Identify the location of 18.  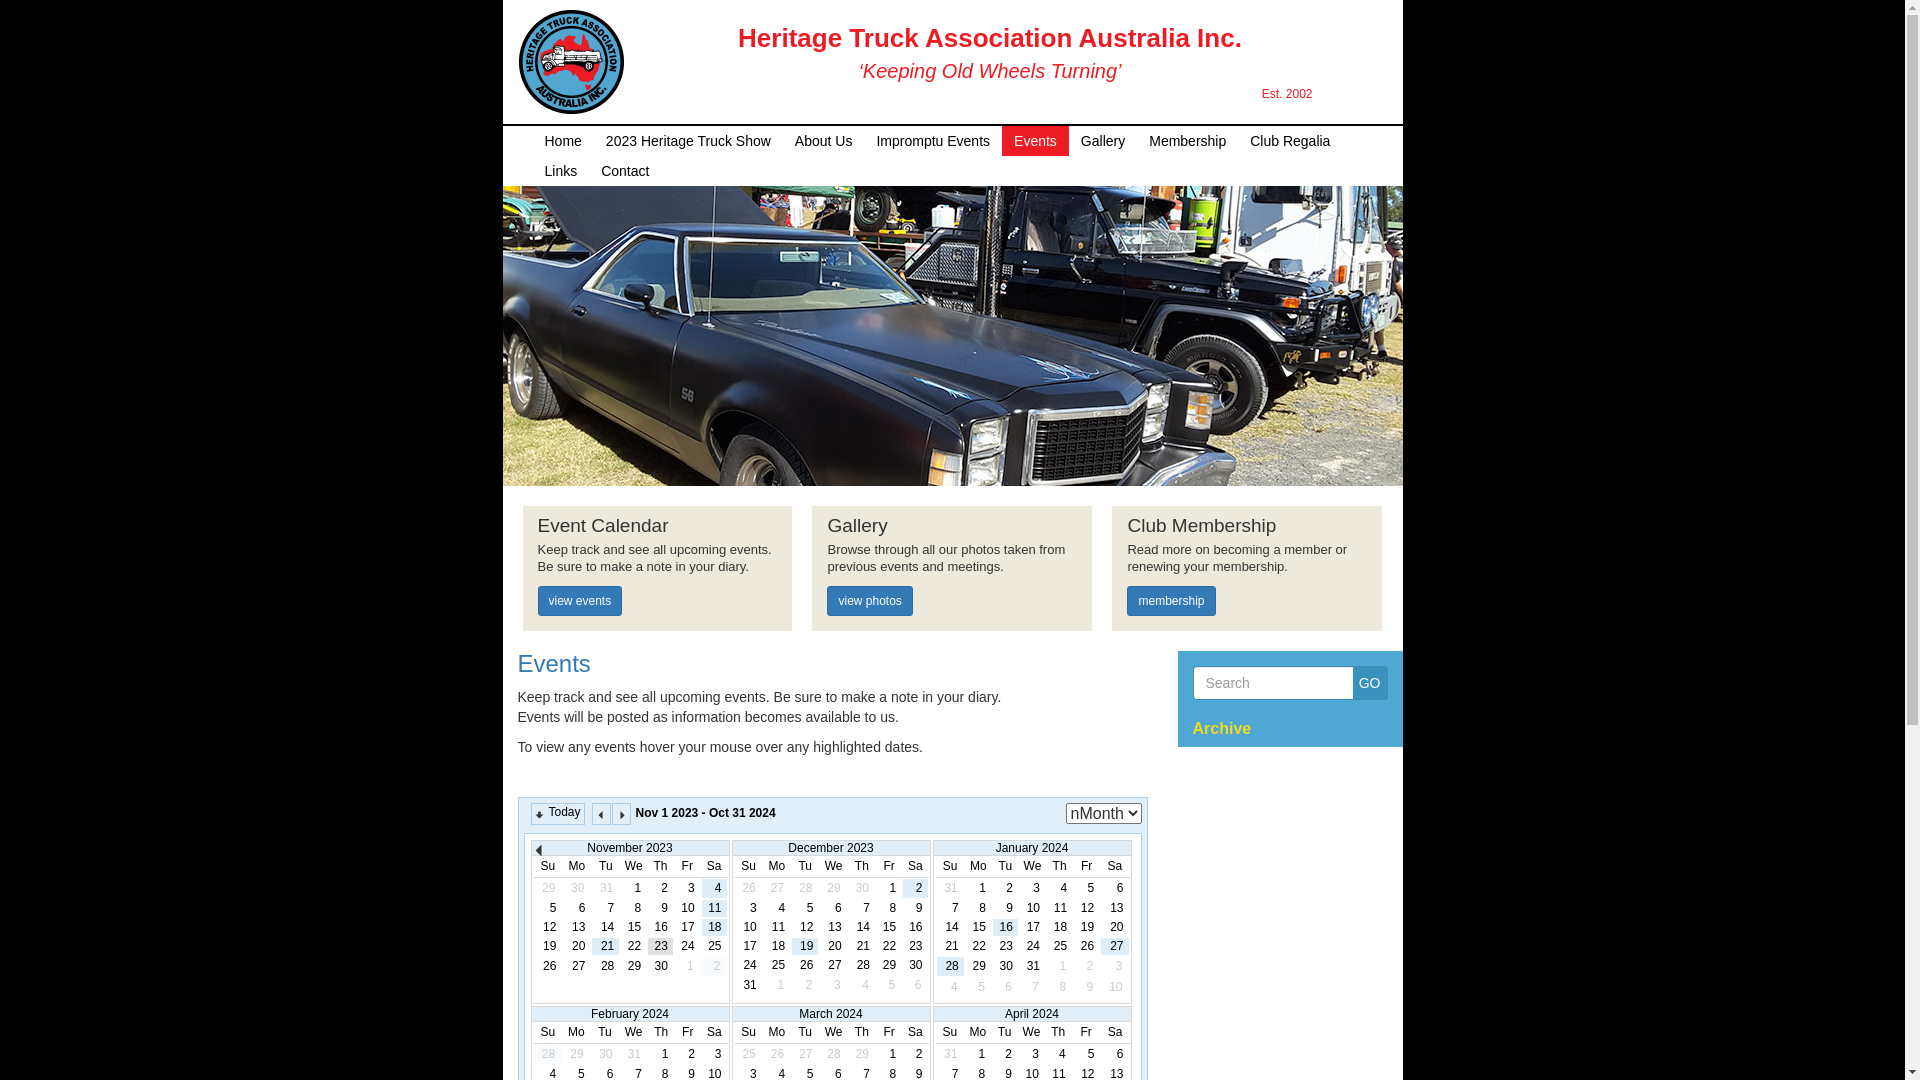
(1060, 928).